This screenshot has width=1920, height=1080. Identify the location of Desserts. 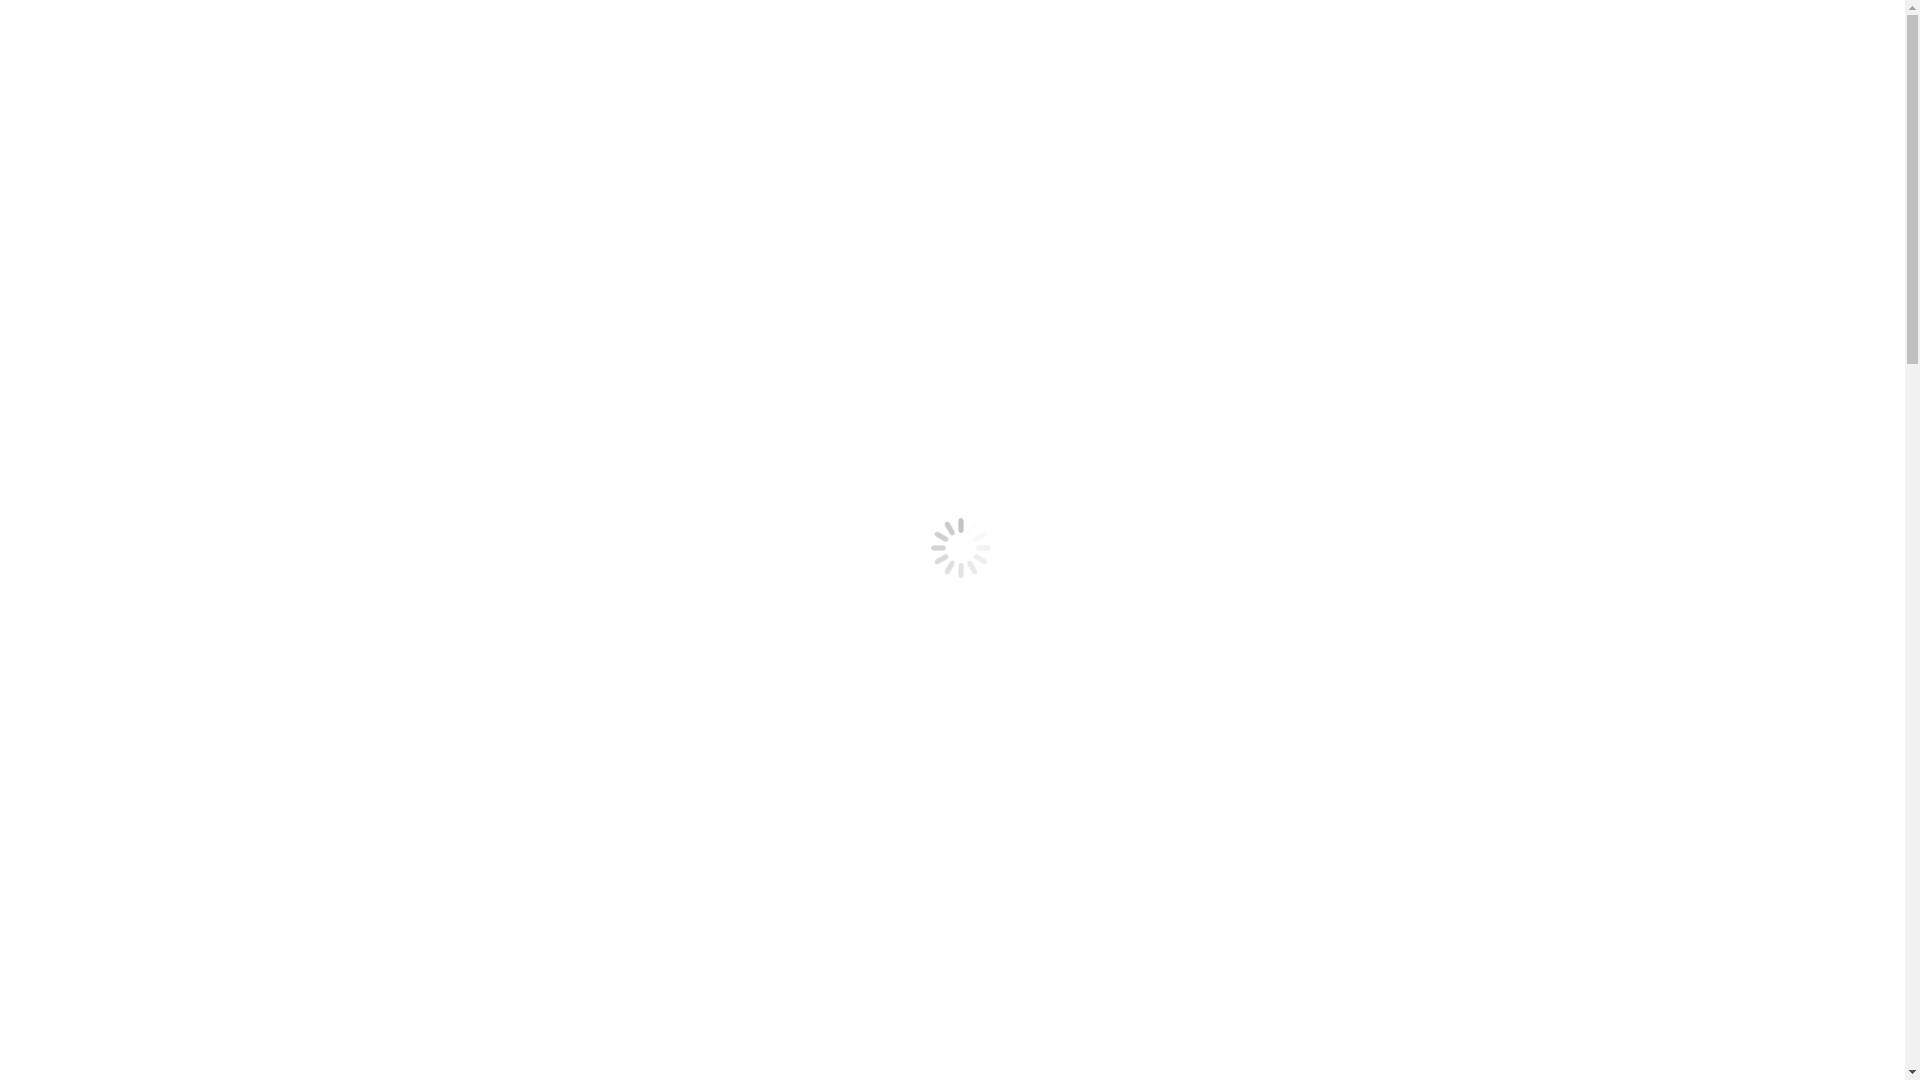
(75, 534).